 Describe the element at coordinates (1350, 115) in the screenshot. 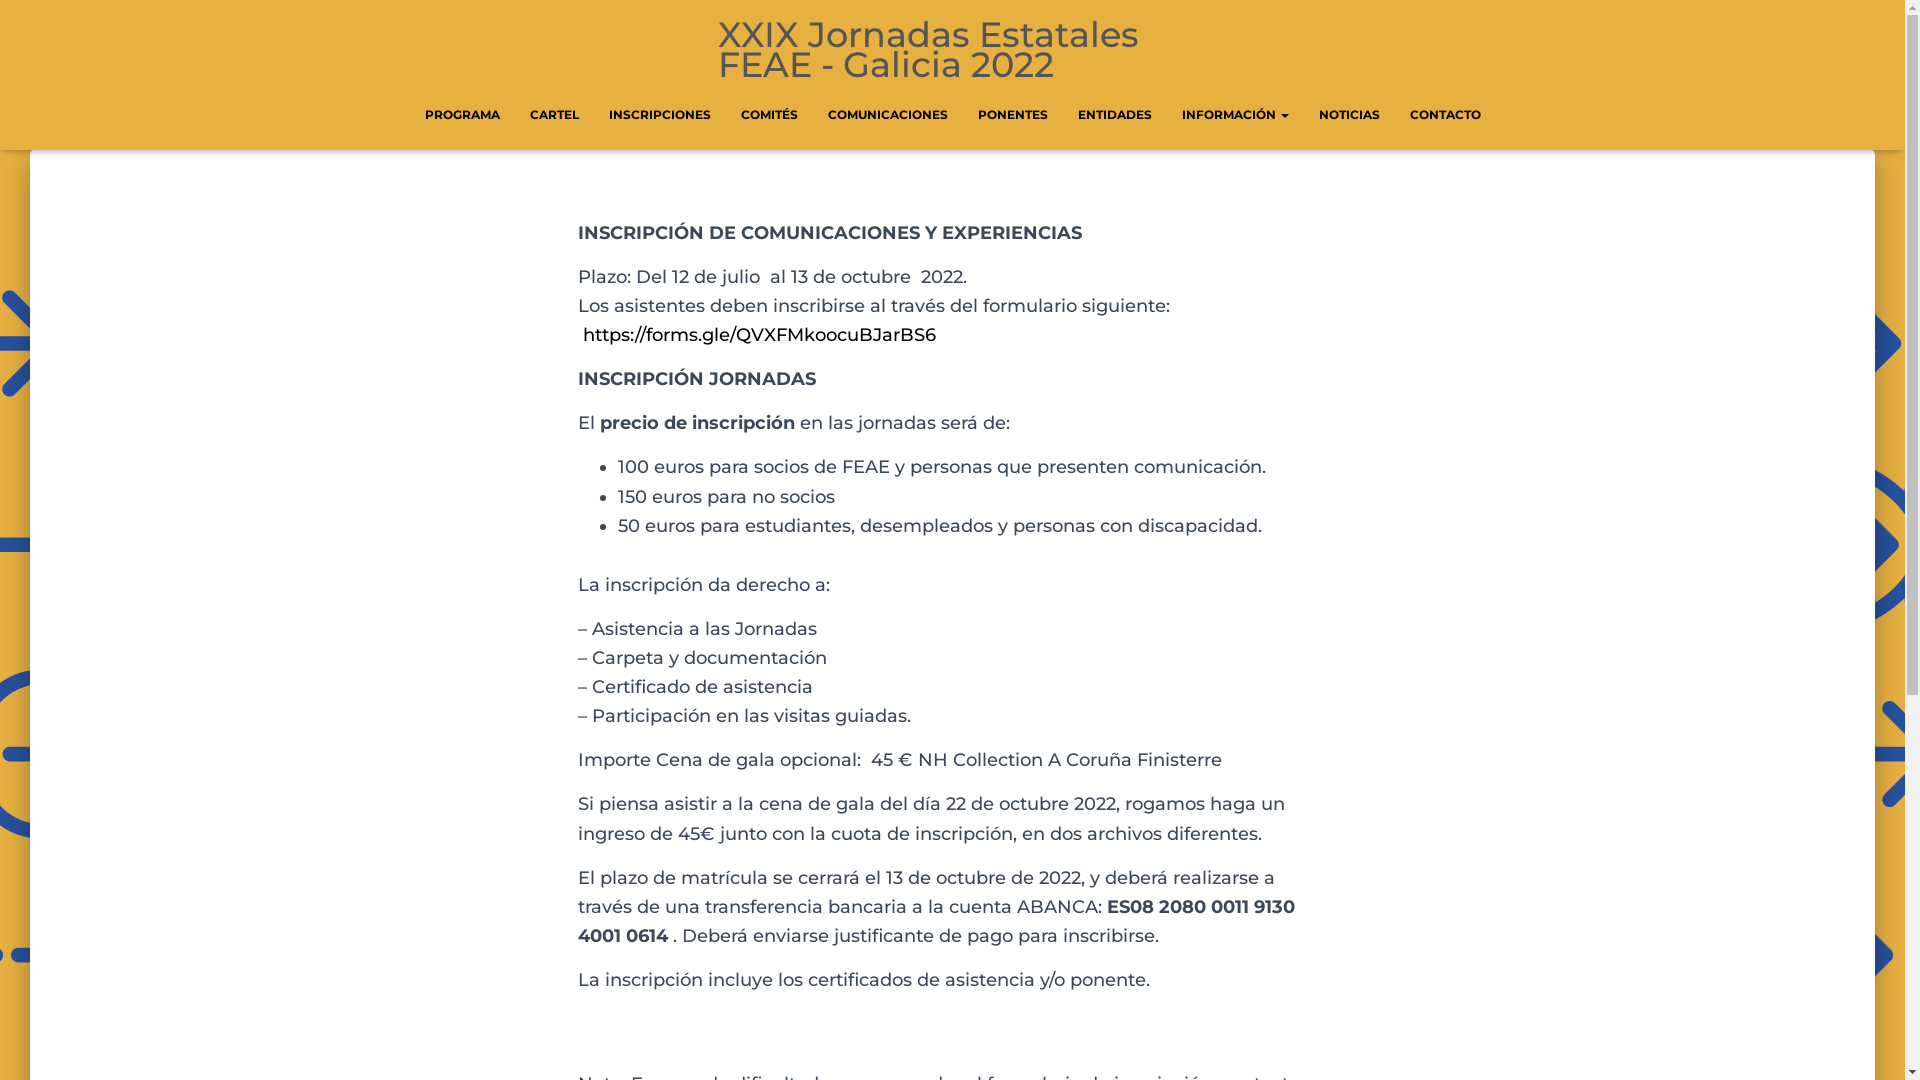

I see `NOTICIAS` at that location.